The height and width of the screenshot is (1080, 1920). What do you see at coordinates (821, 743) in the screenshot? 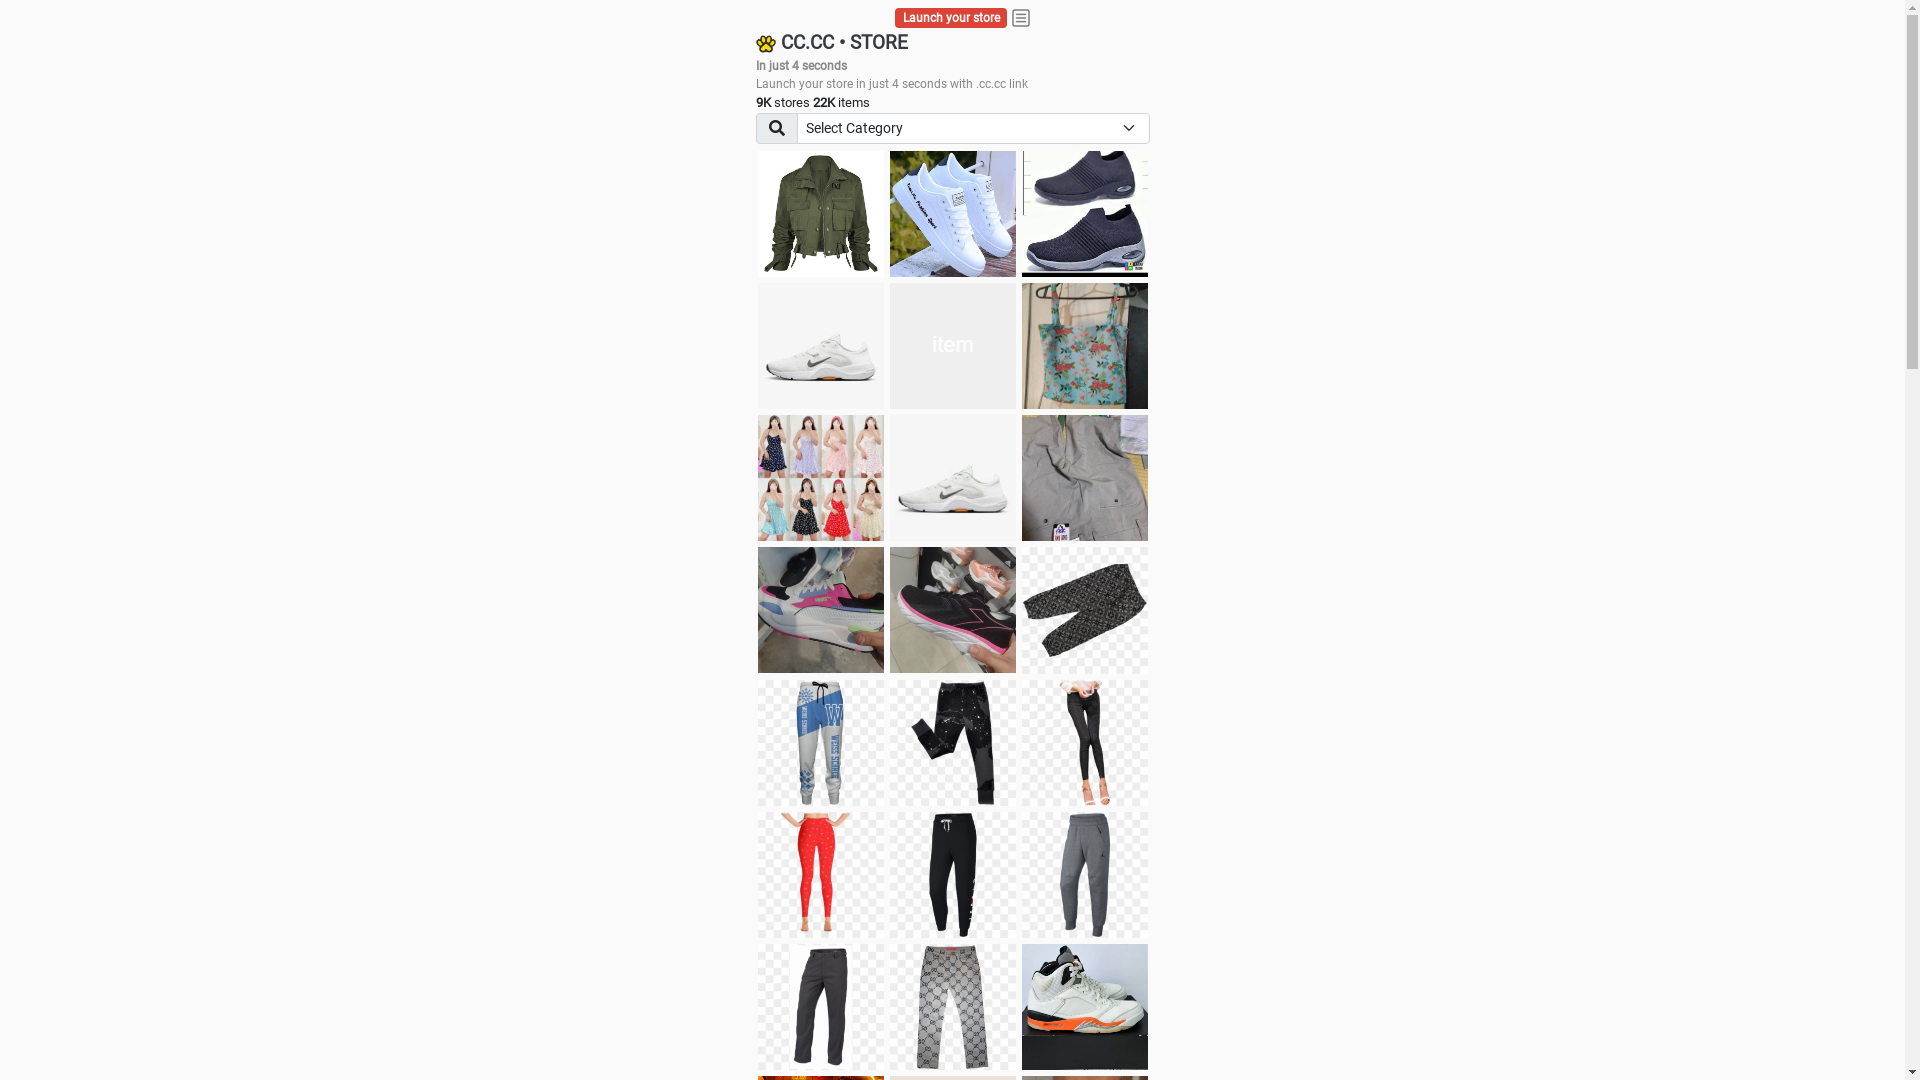
I see `Pant` at bounding box center [821, 743].